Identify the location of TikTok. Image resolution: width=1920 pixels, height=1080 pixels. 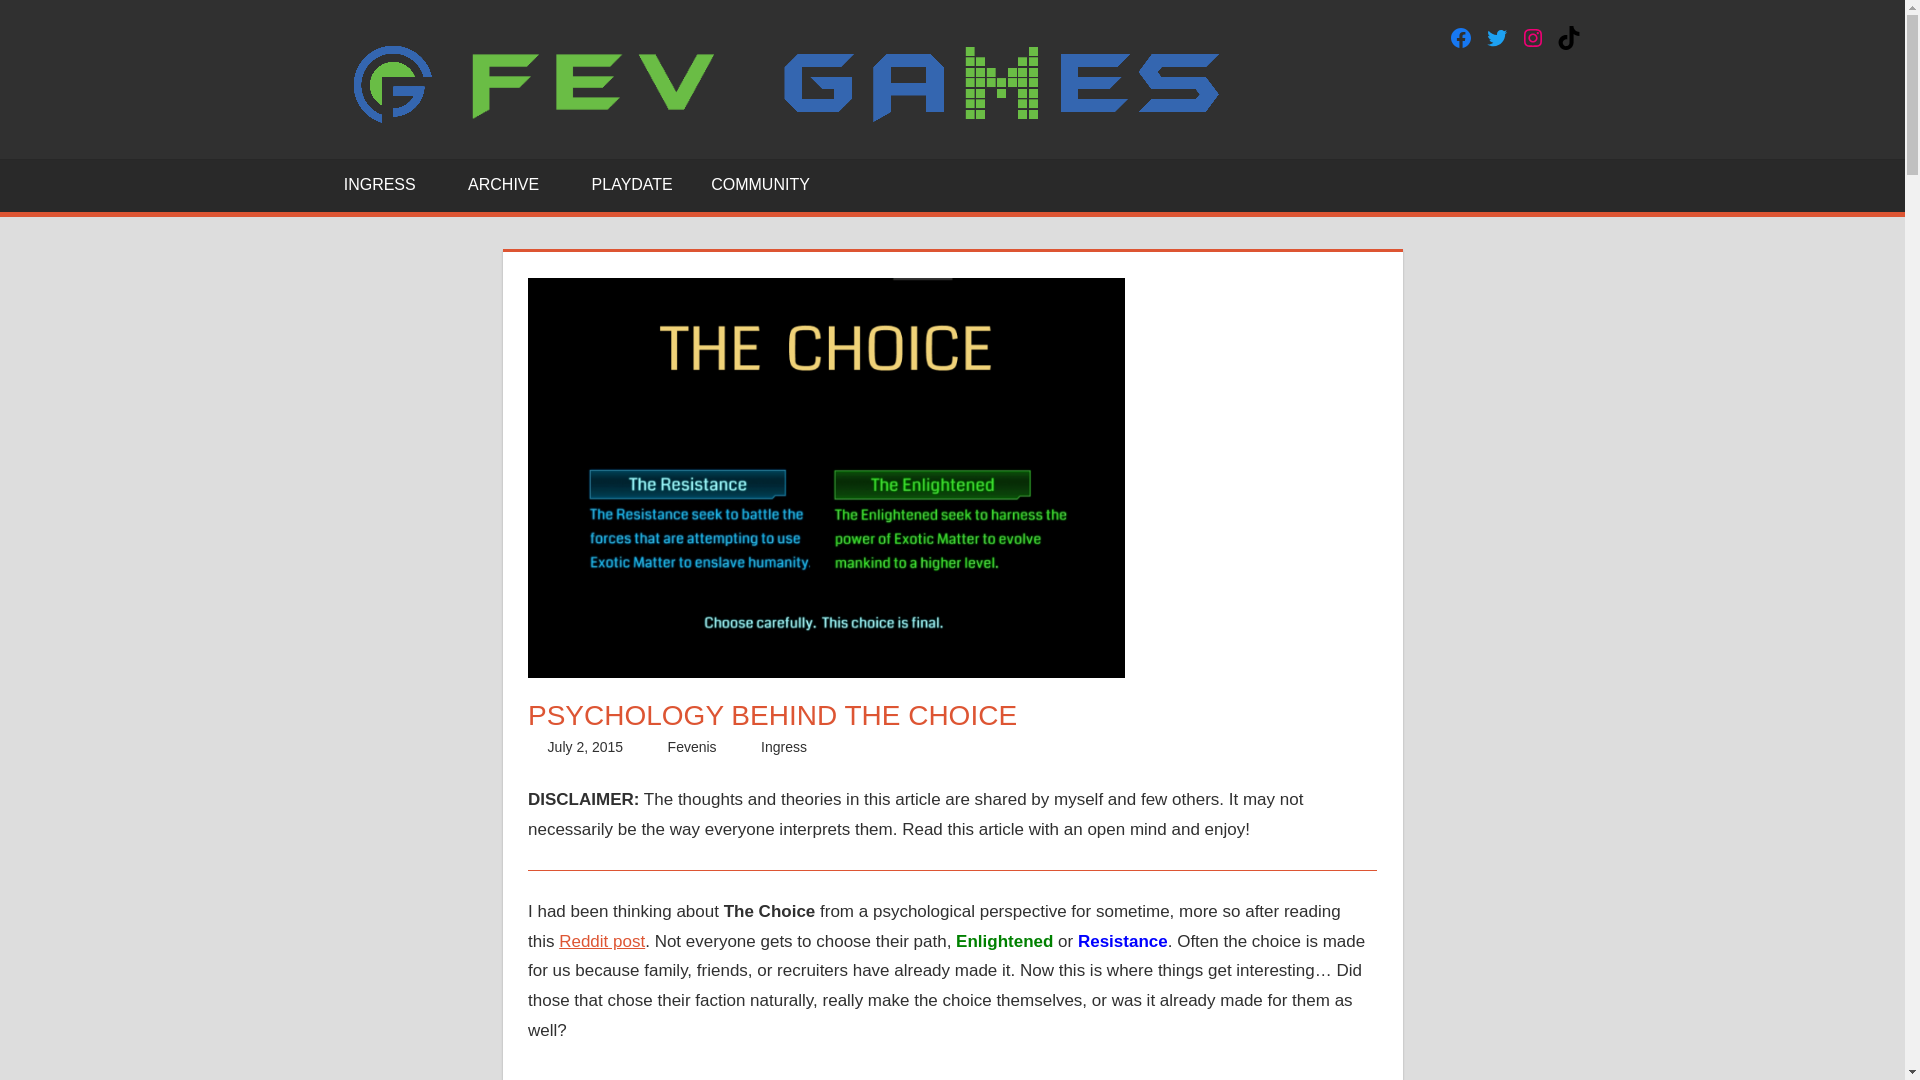
(1568, 37).